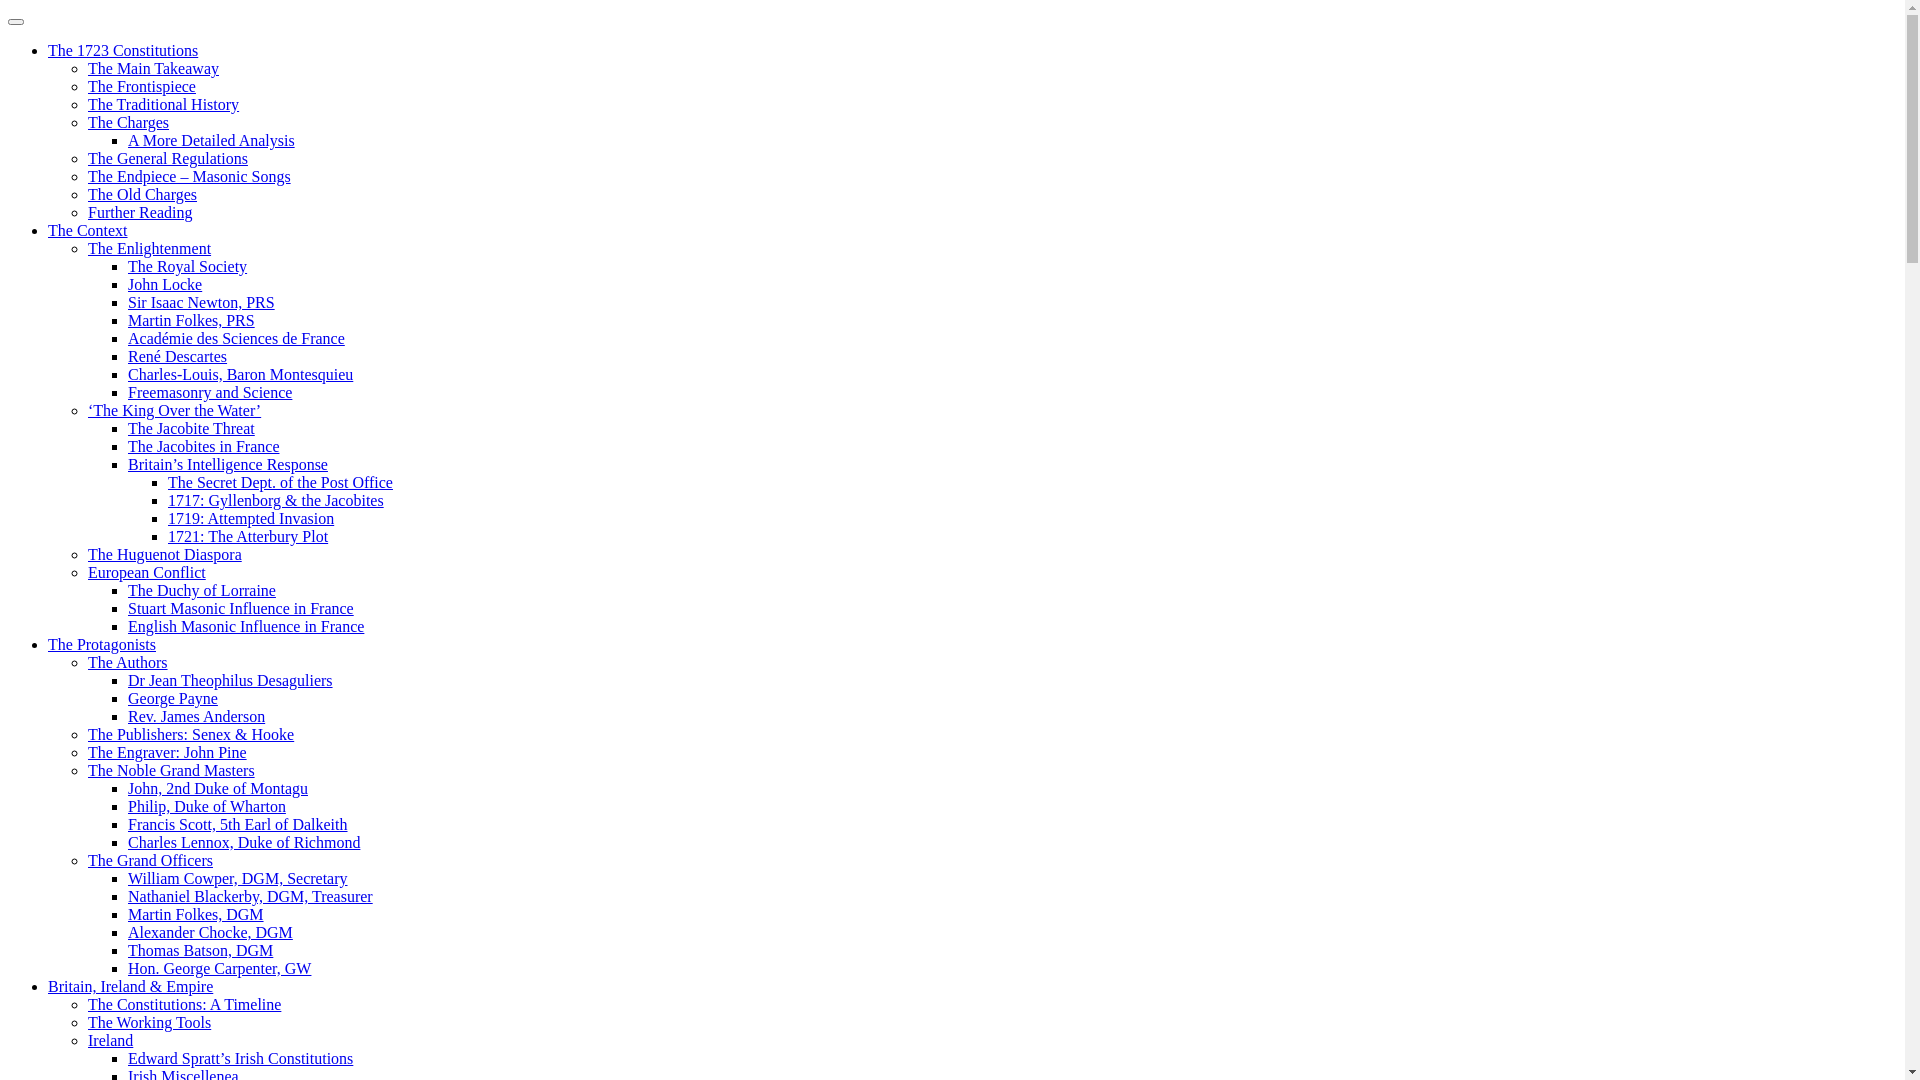 This screenshot has width=1920, height=1080. What do you see at coordinates (110, 1040) in the screenshot?
I see `Ireland` at bounding box center [110, 1040].